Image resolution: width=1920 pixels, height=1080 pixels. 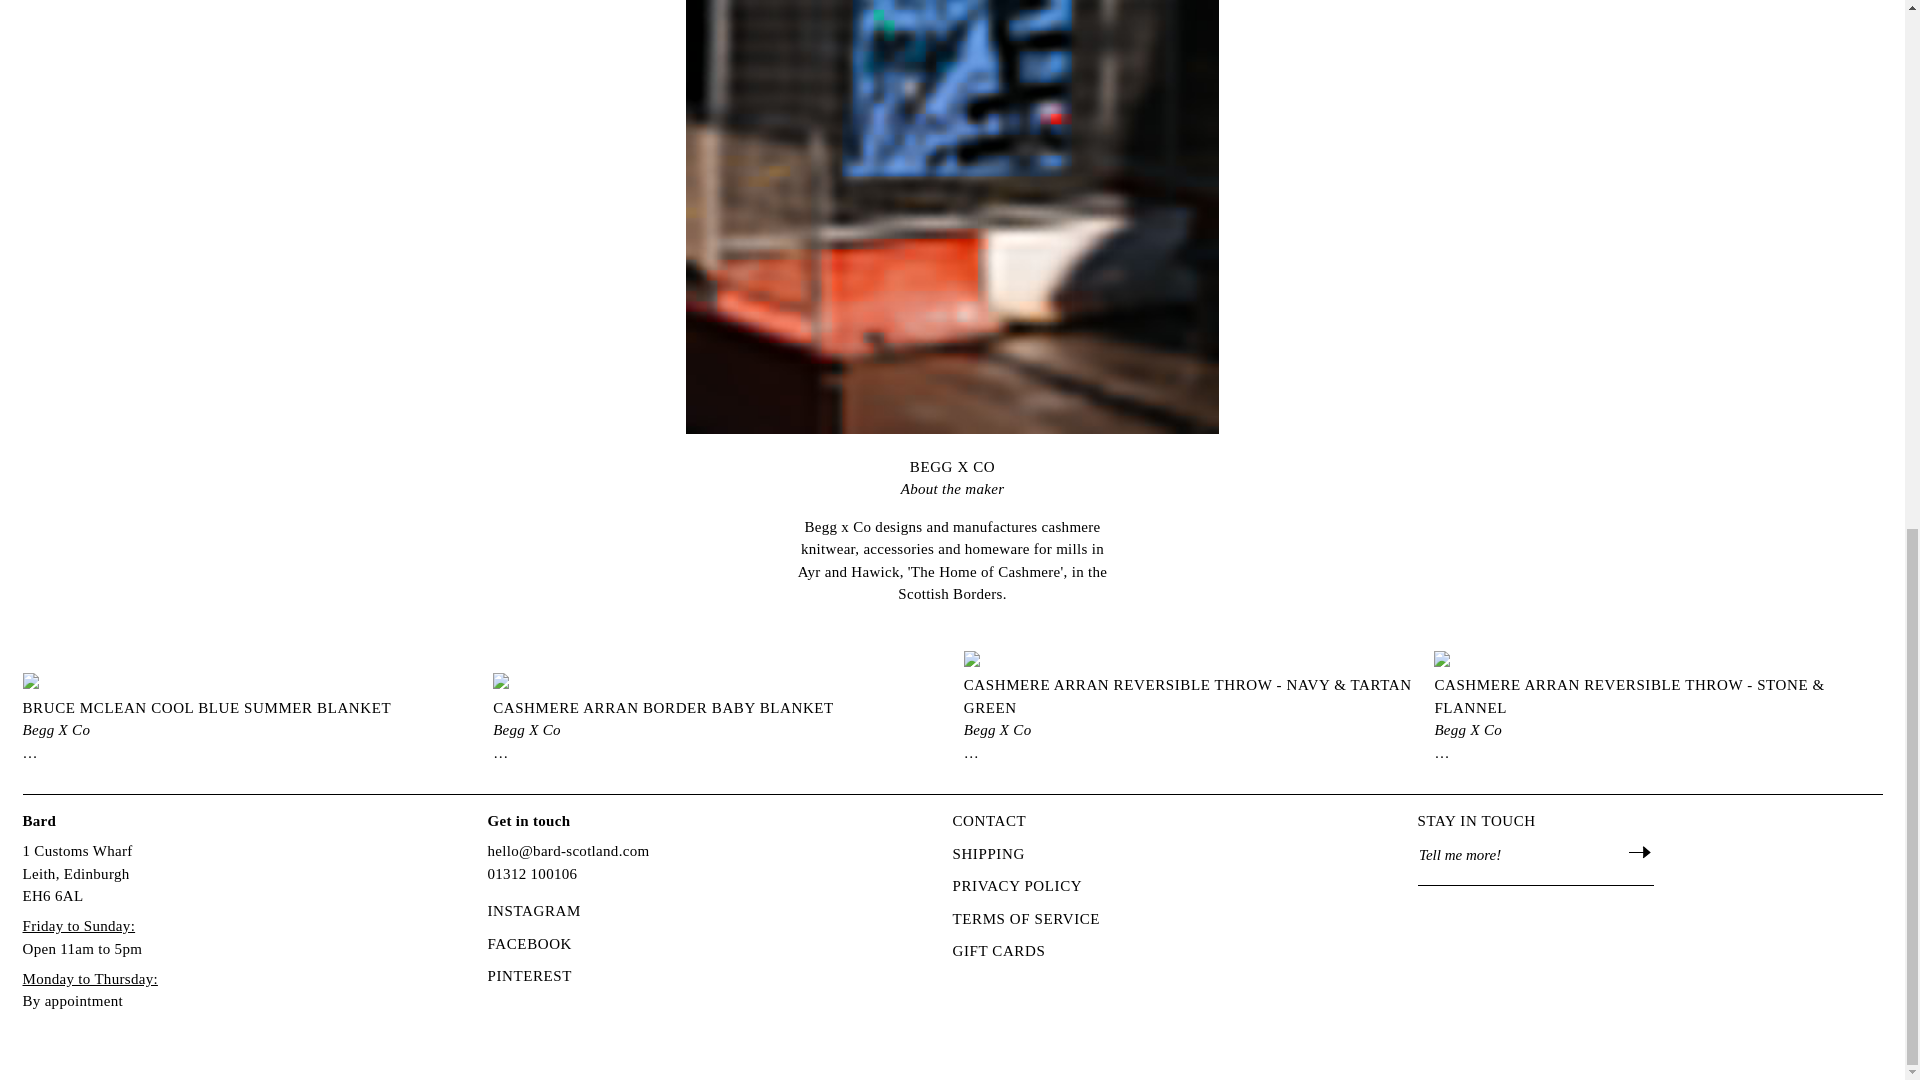 I want to click on INSTAGRAM, so click(x=534, y=911).